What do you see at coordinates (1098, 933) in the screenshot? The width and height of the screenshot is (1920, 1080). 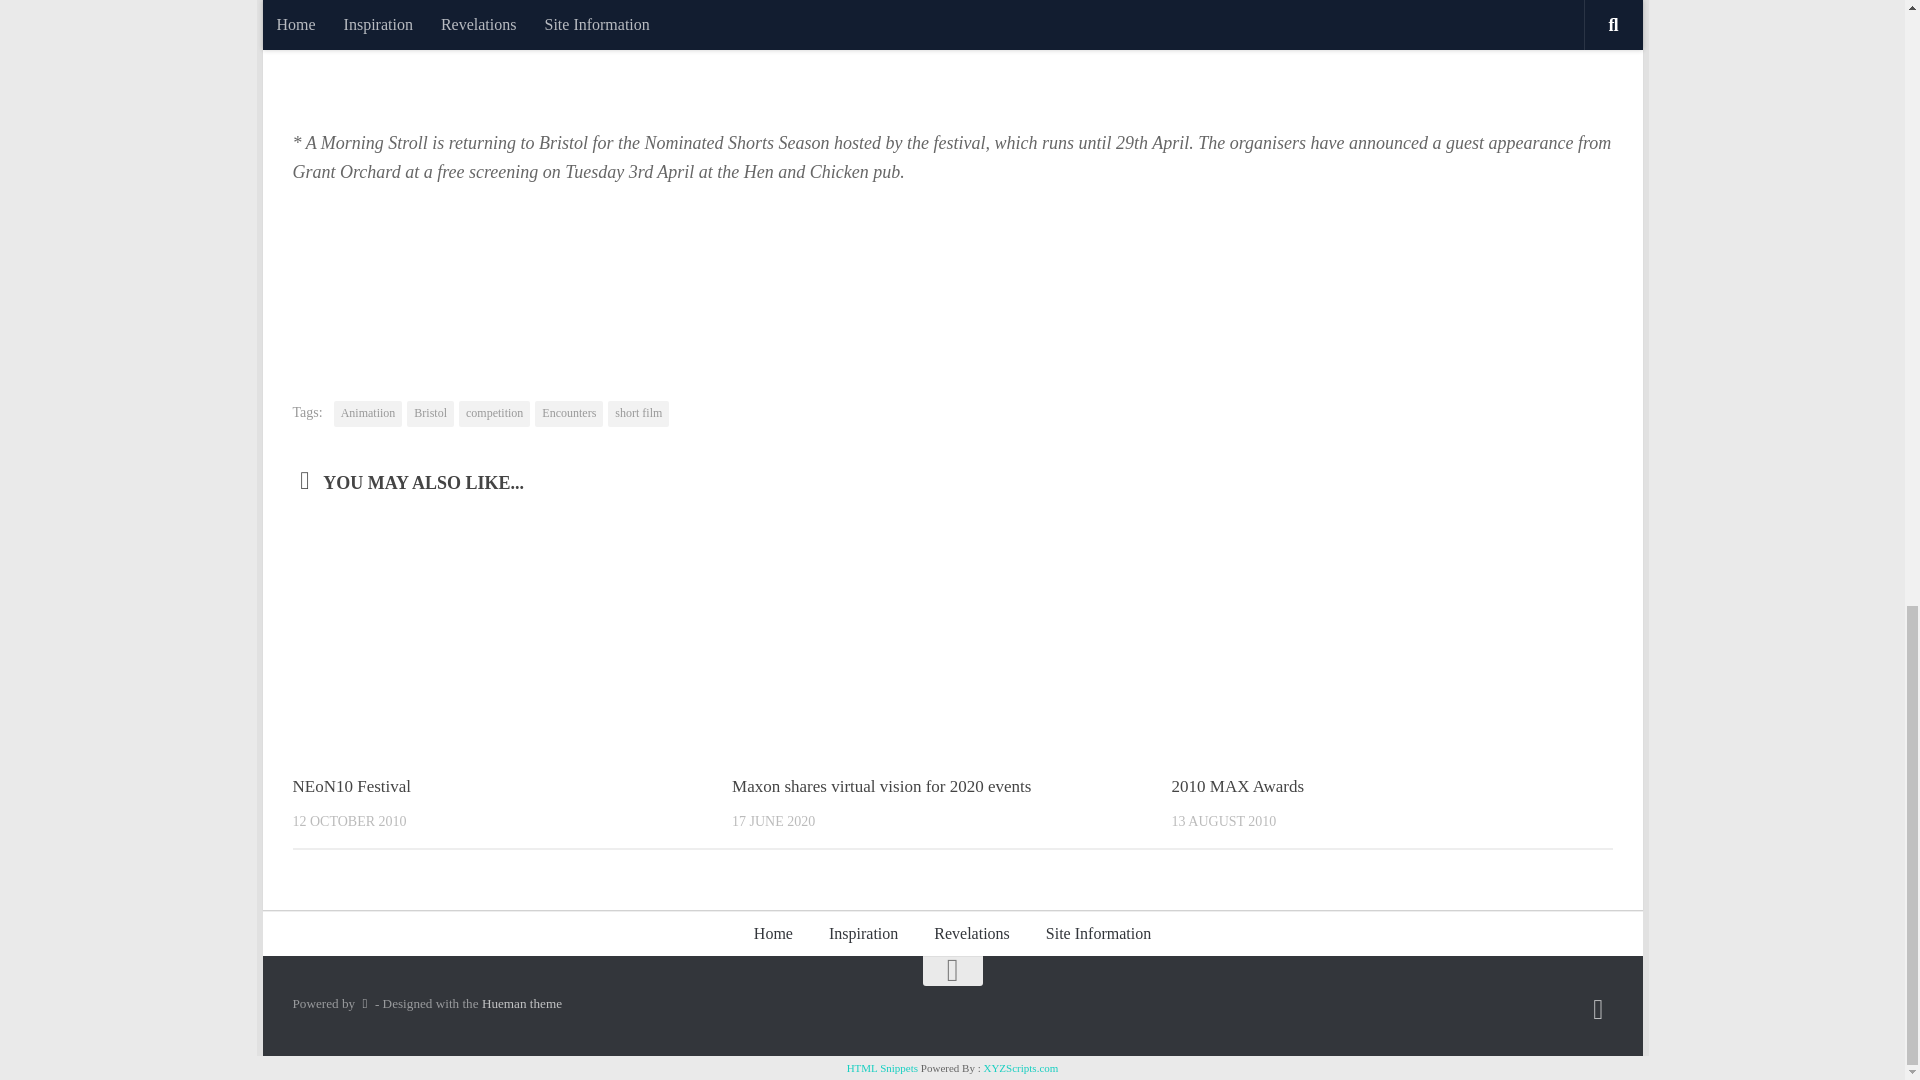 I see `Site Information` at bounding box center [1098, 933].